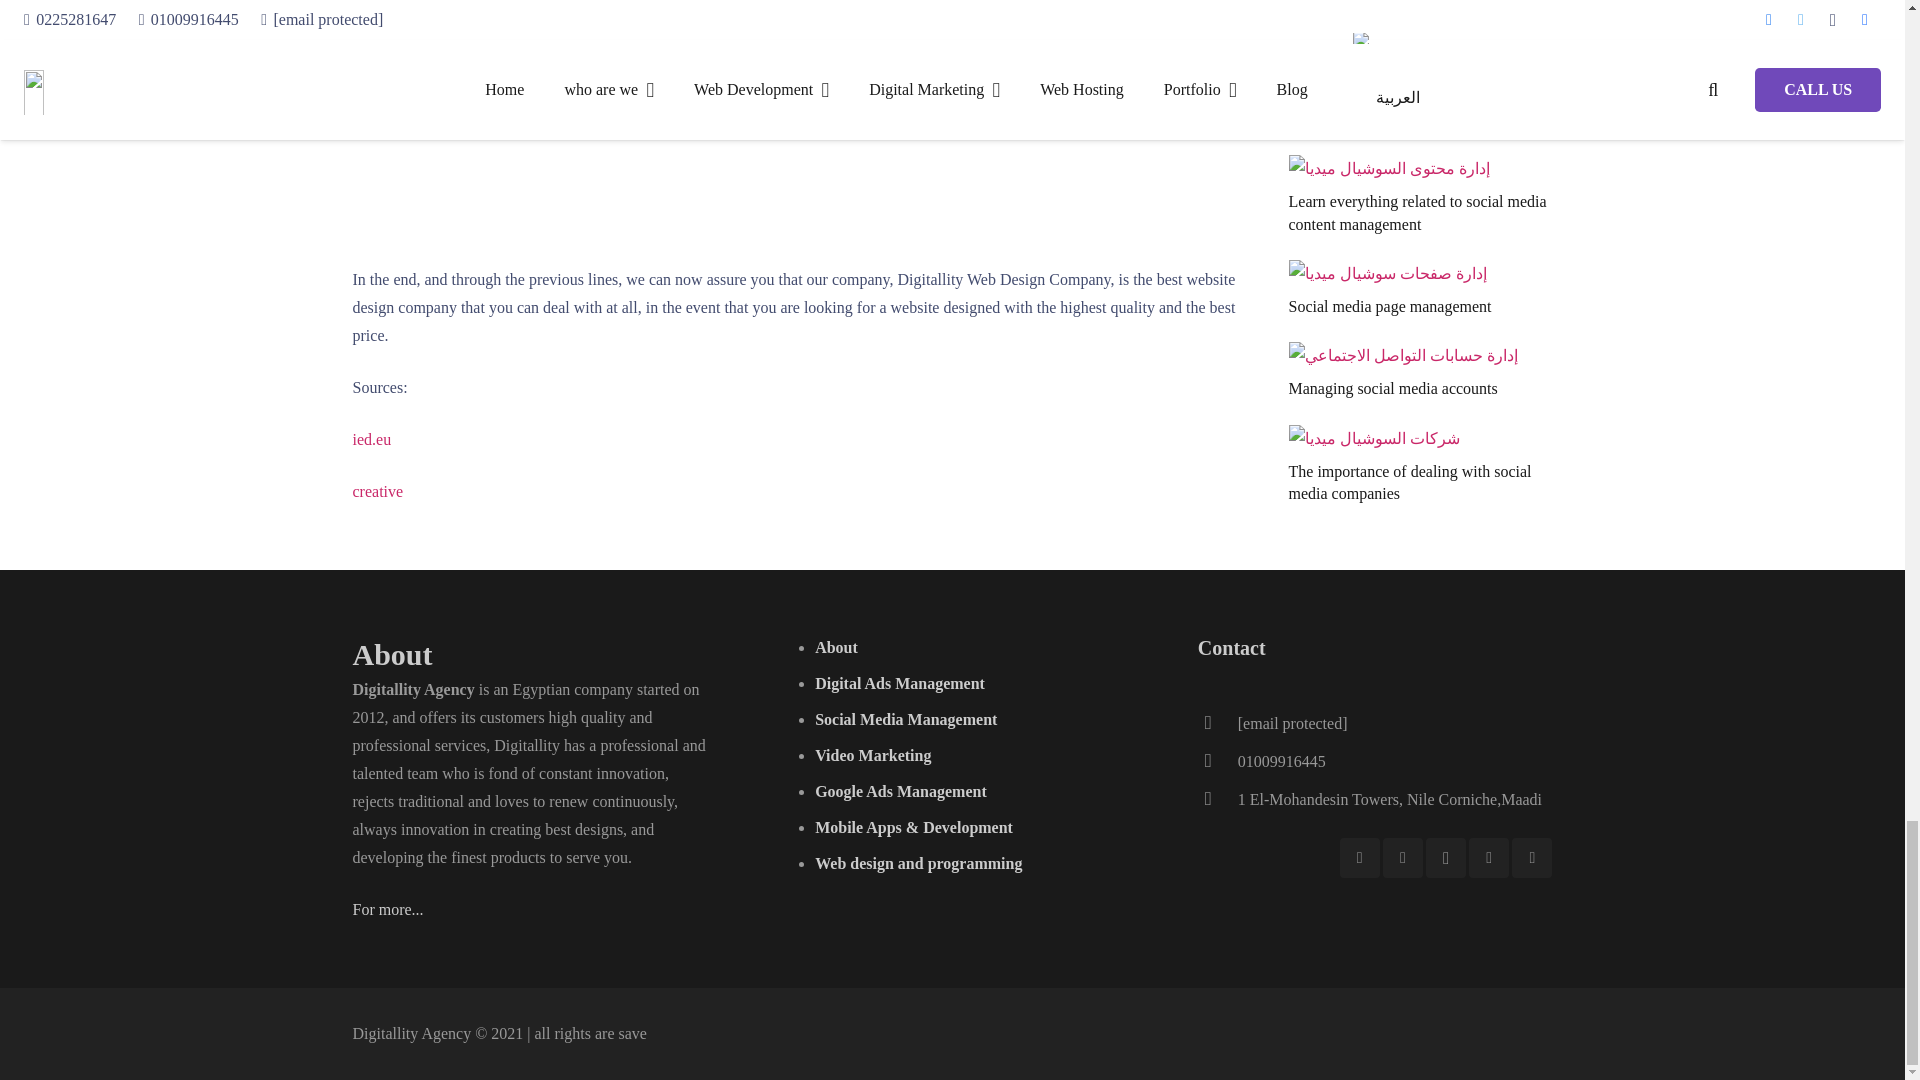  What do you see at coordinates (377, 491) in the screenshot?
I see `creative` at bounding box center [377, 491].